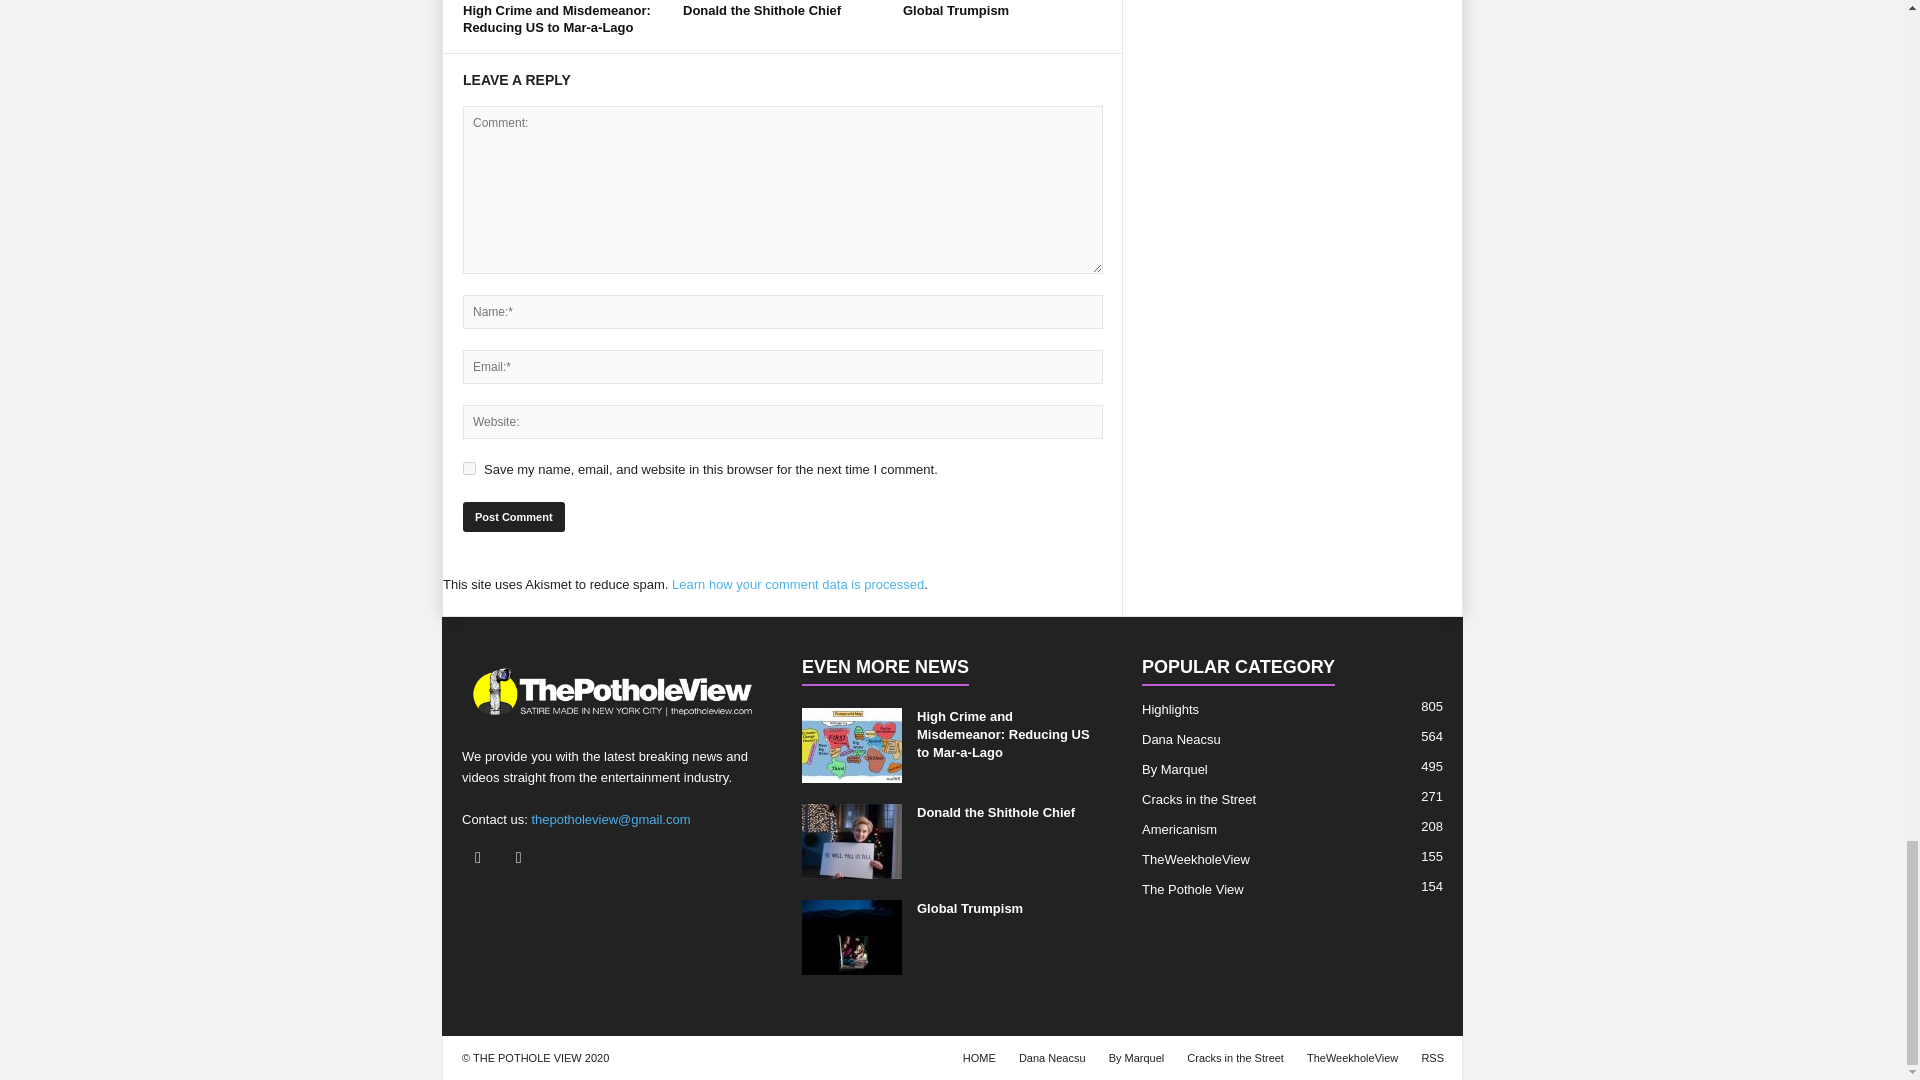  I want to click on Post Comment, so click(513, 517).